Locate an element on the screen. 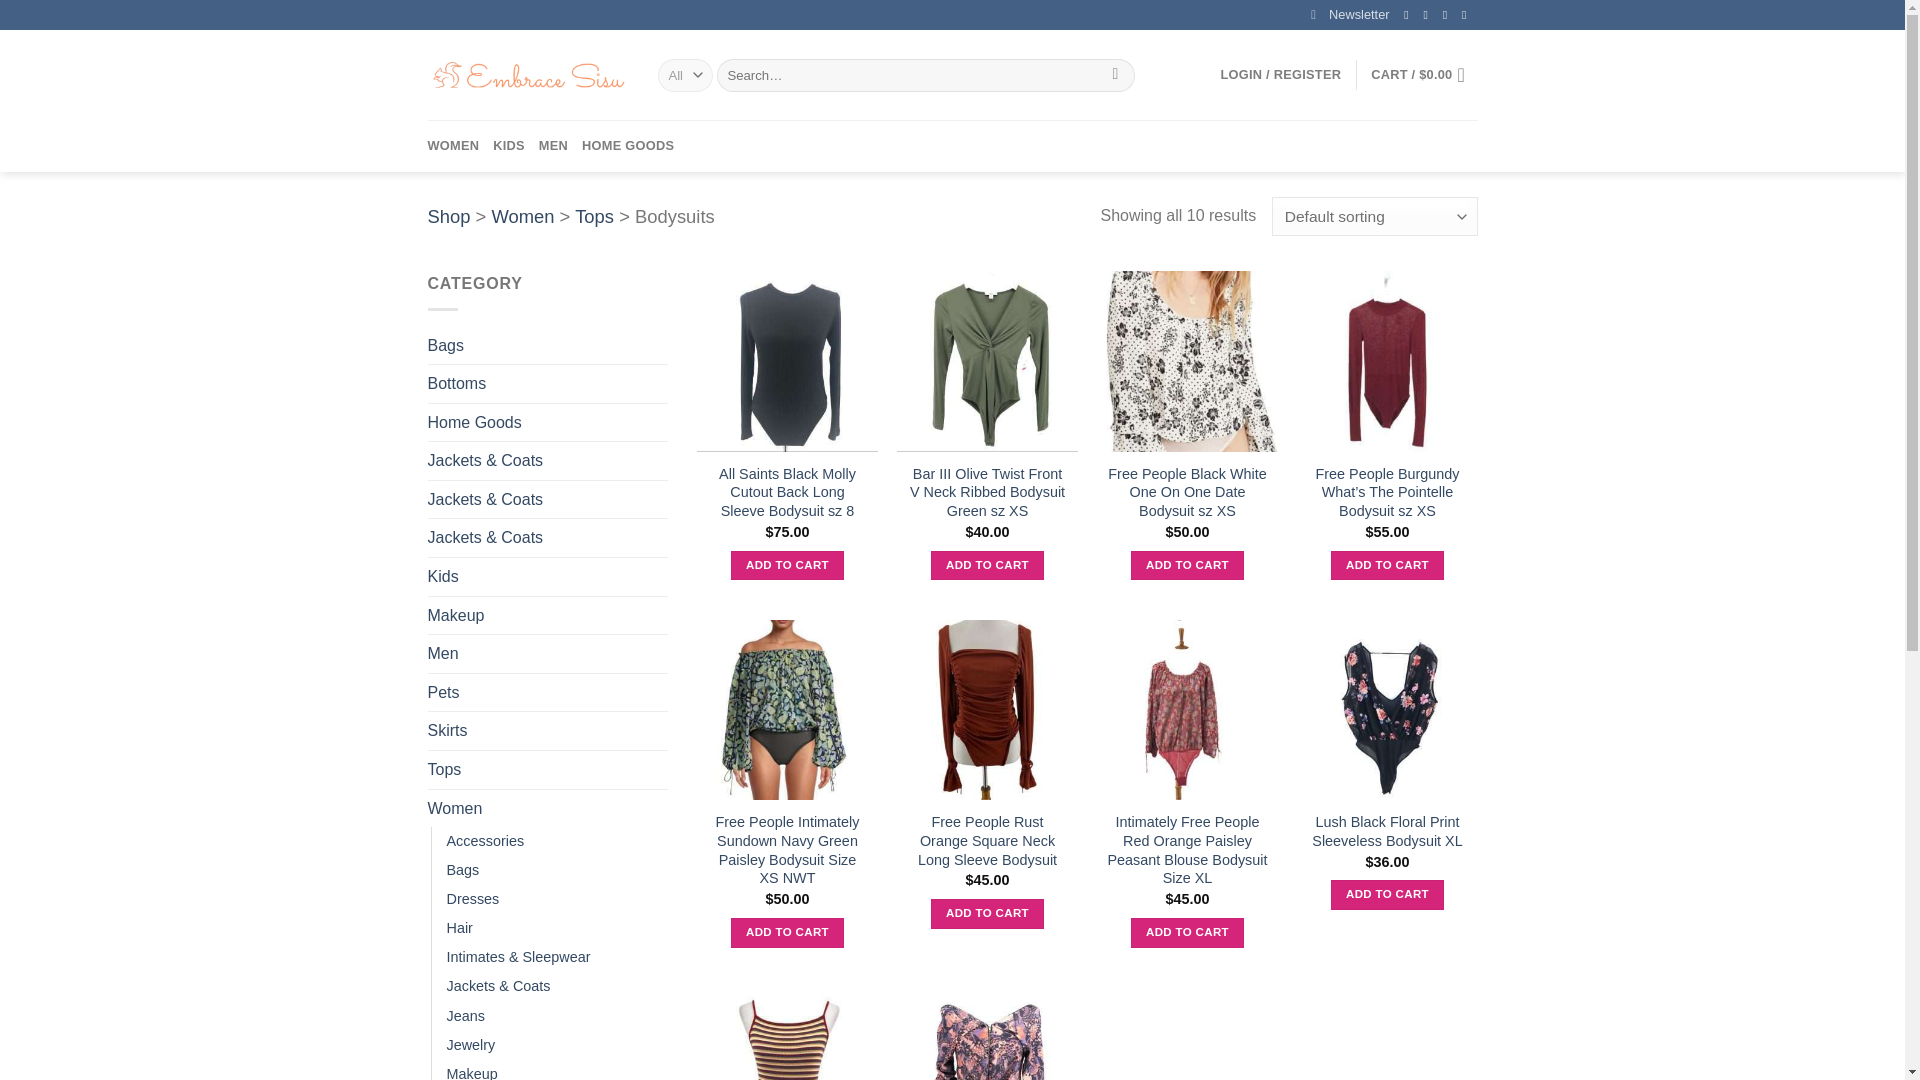 Image resolution: width=1920 pixels, height=1080 pixels. Jeans is located at coordinates (464, 1016).